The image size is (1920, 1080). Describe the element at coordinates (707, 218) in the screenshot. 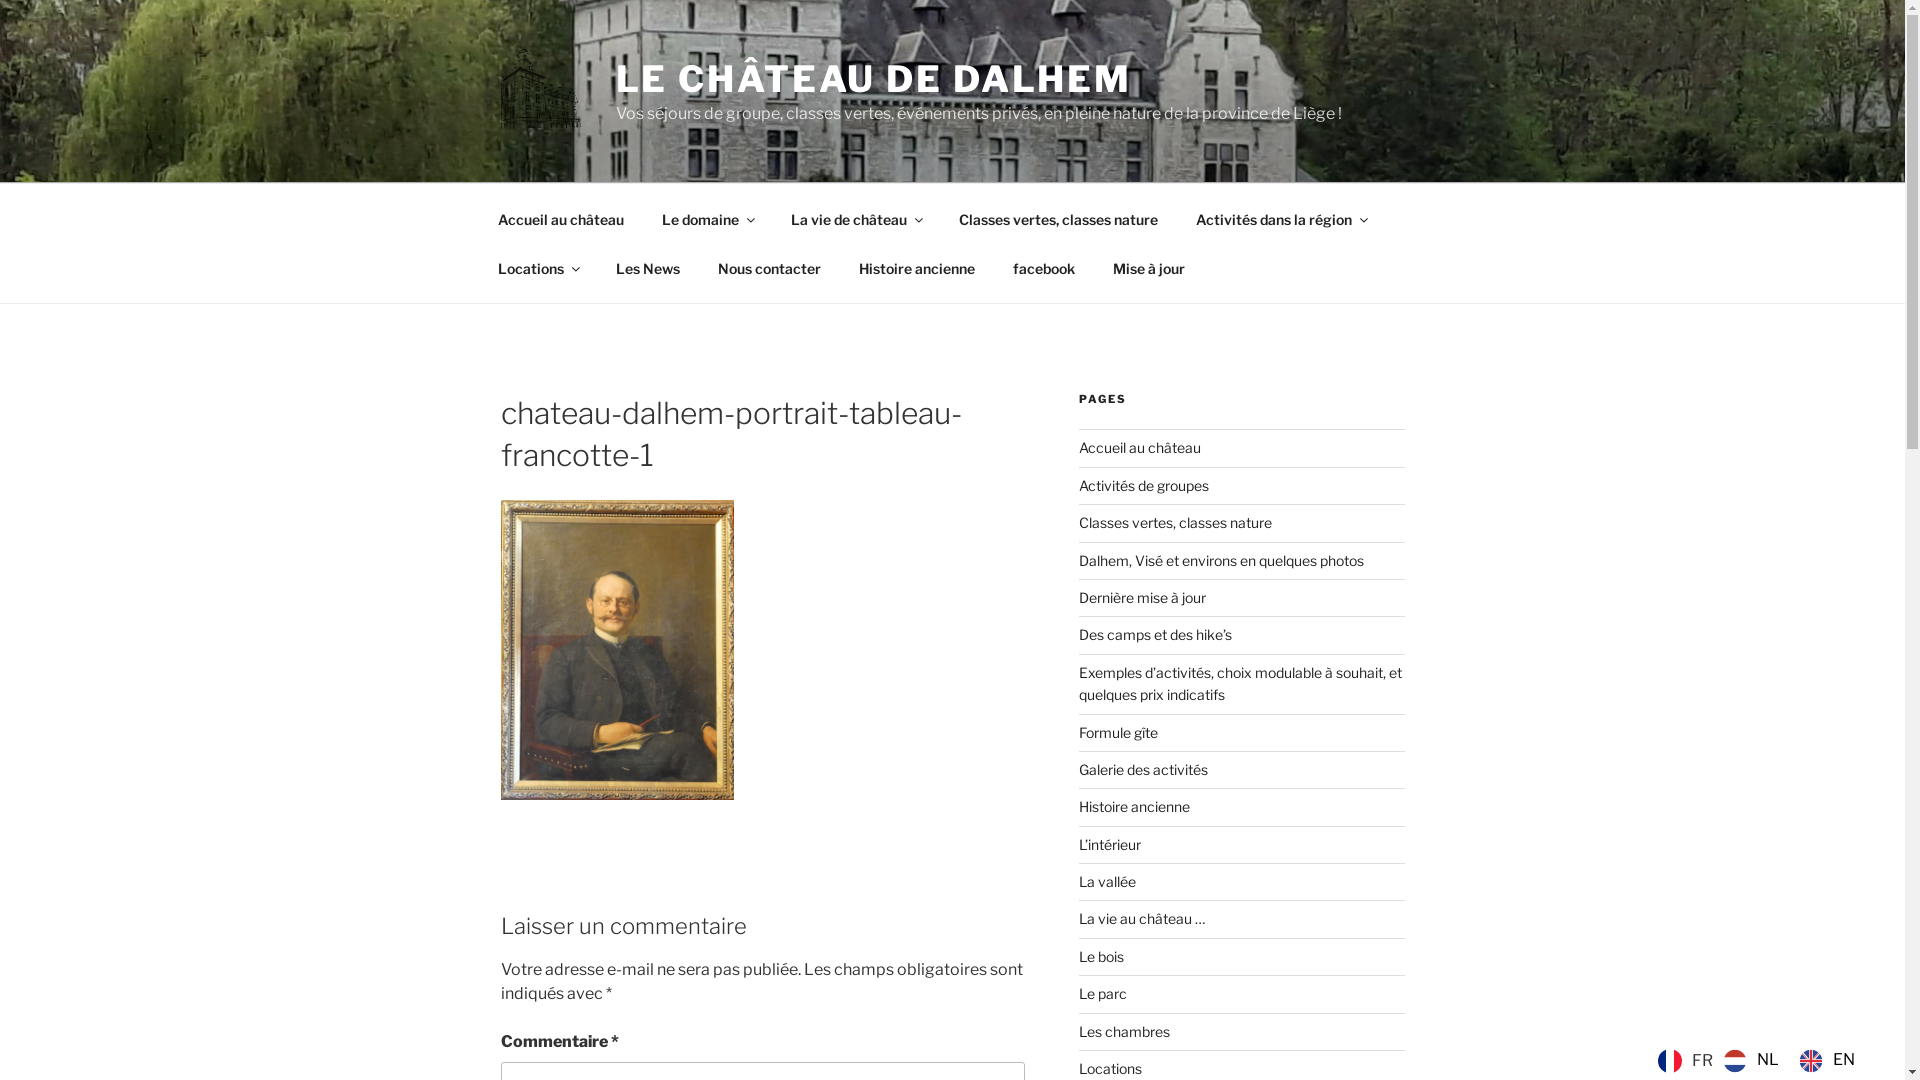

I see `Le domaine` at that location.